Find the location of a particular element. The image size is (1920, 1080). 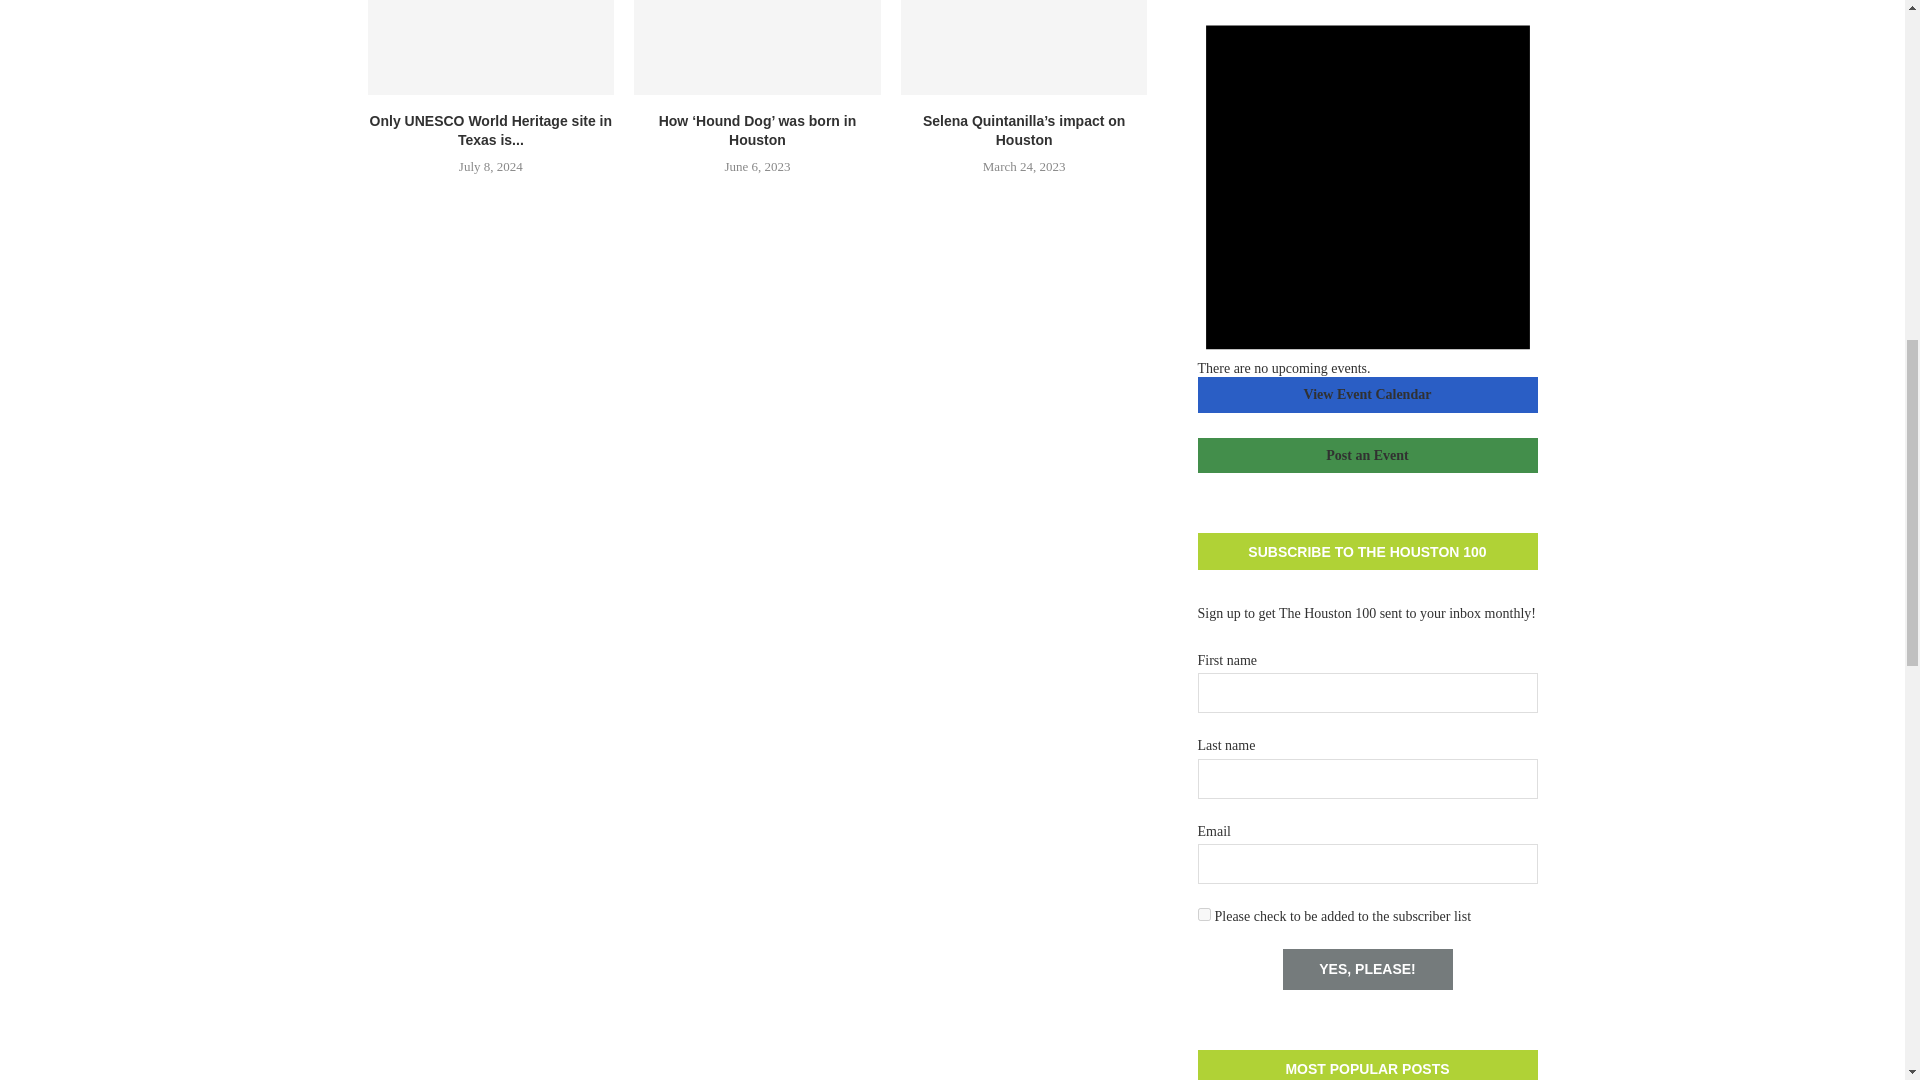

YES, PLEASE! is located at coordinates (1366, 970).